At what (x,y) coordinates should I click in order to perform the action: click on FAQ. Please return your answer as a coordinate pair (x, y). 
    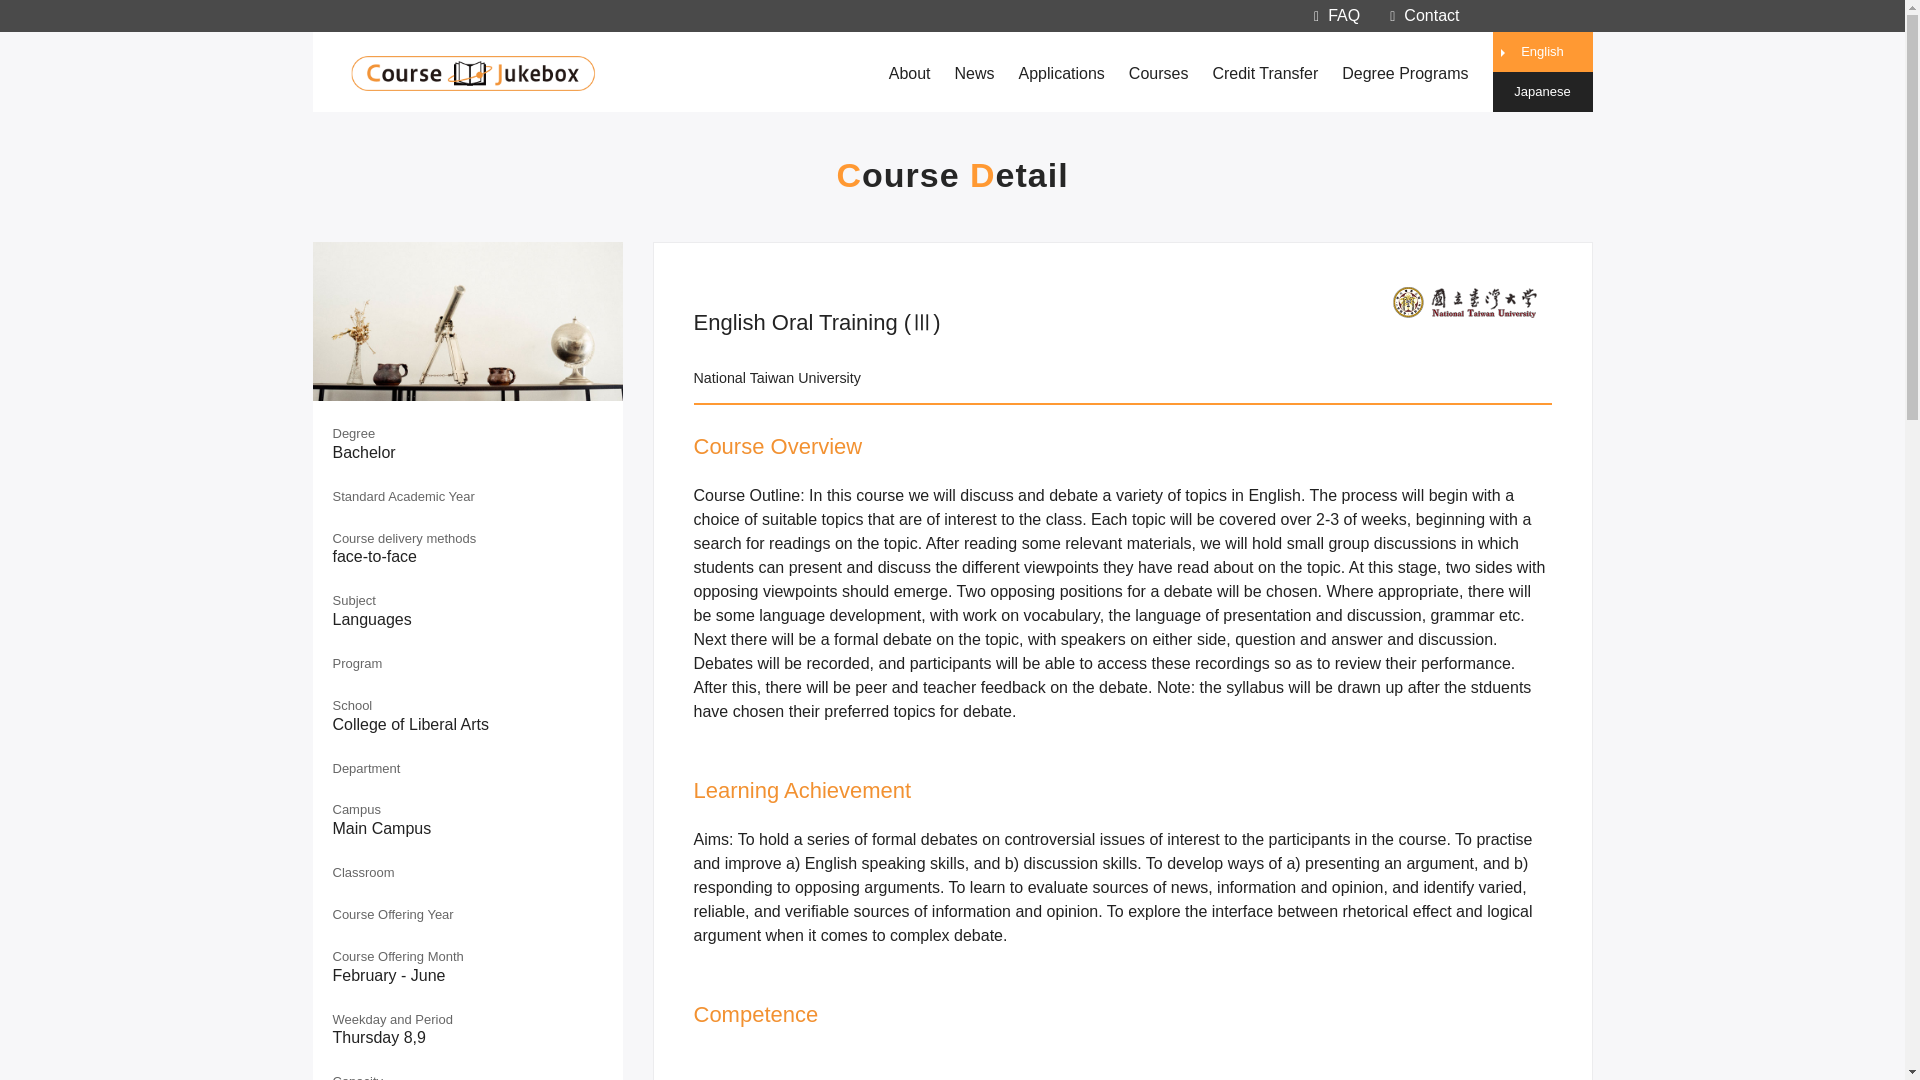
    Looking at the image, I should click on (1336, 14).